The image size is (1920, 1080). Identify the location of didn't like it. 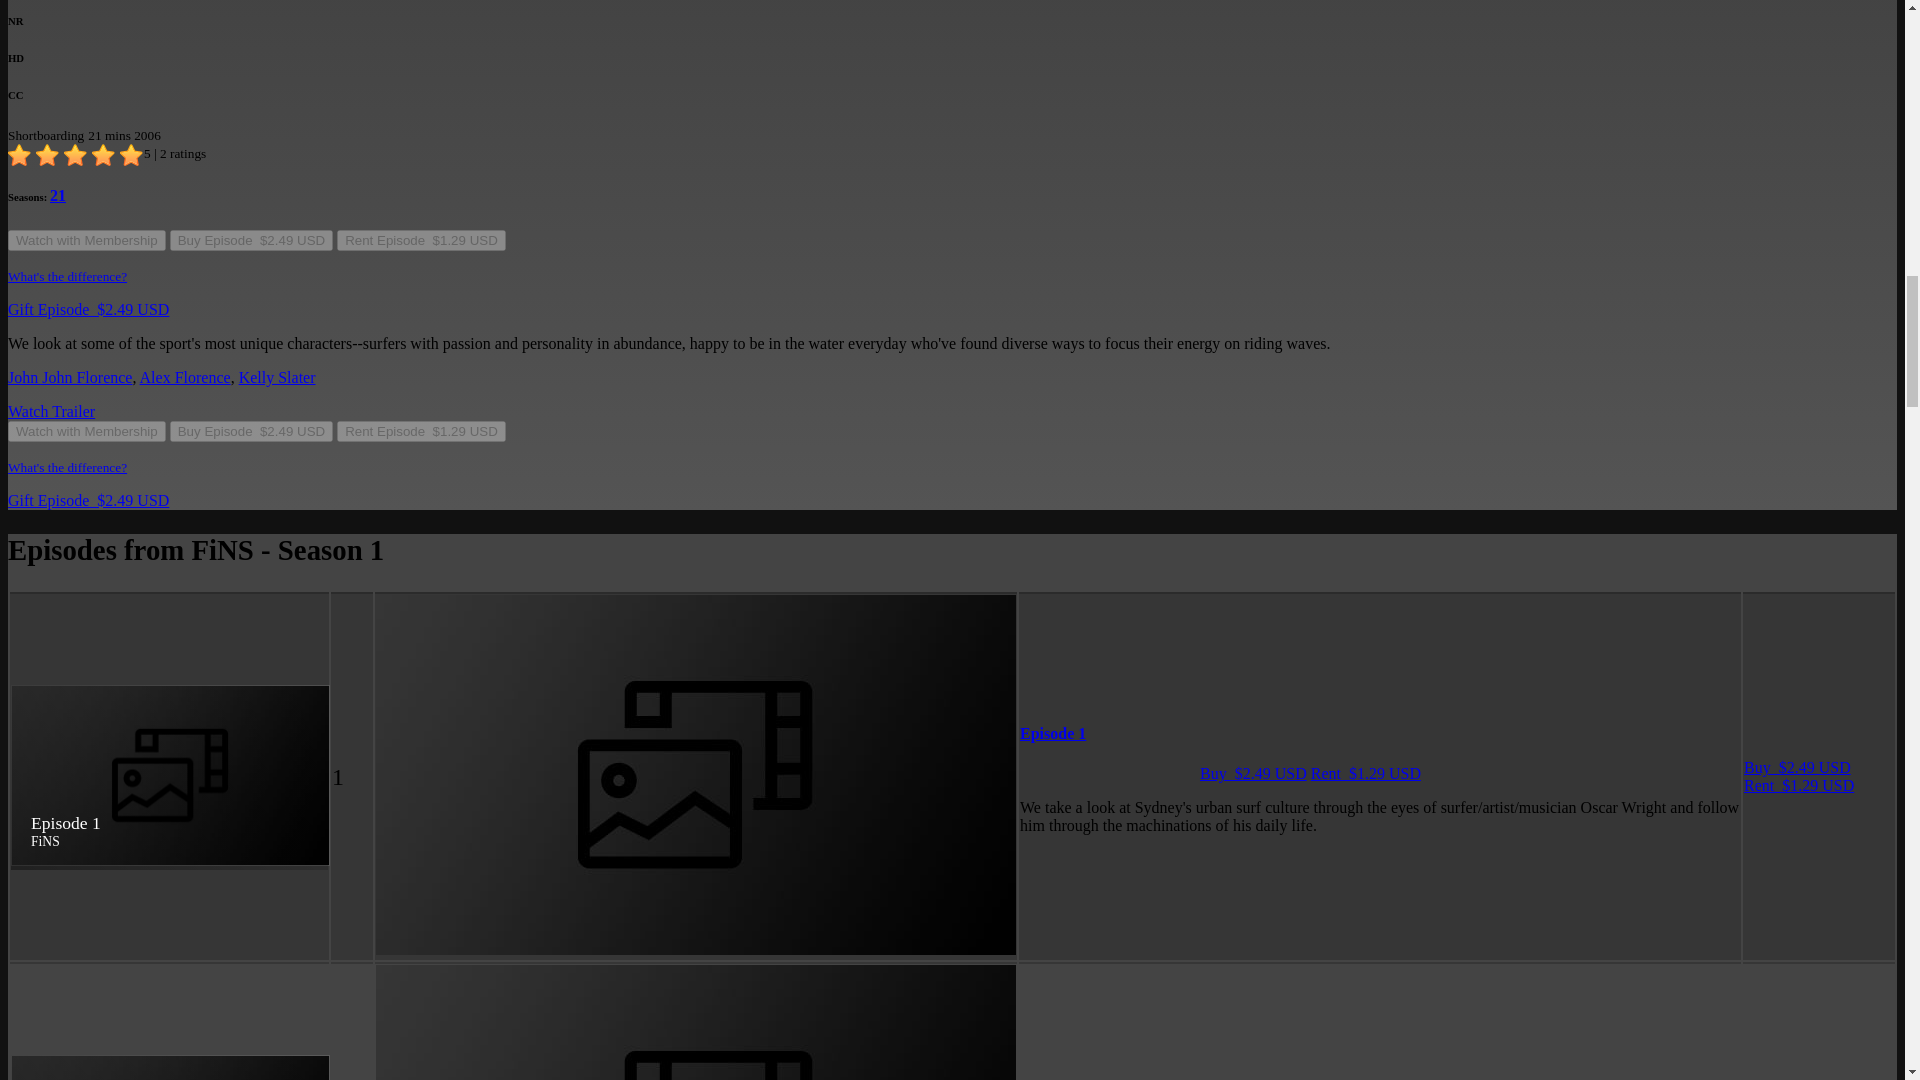
(48, 24).